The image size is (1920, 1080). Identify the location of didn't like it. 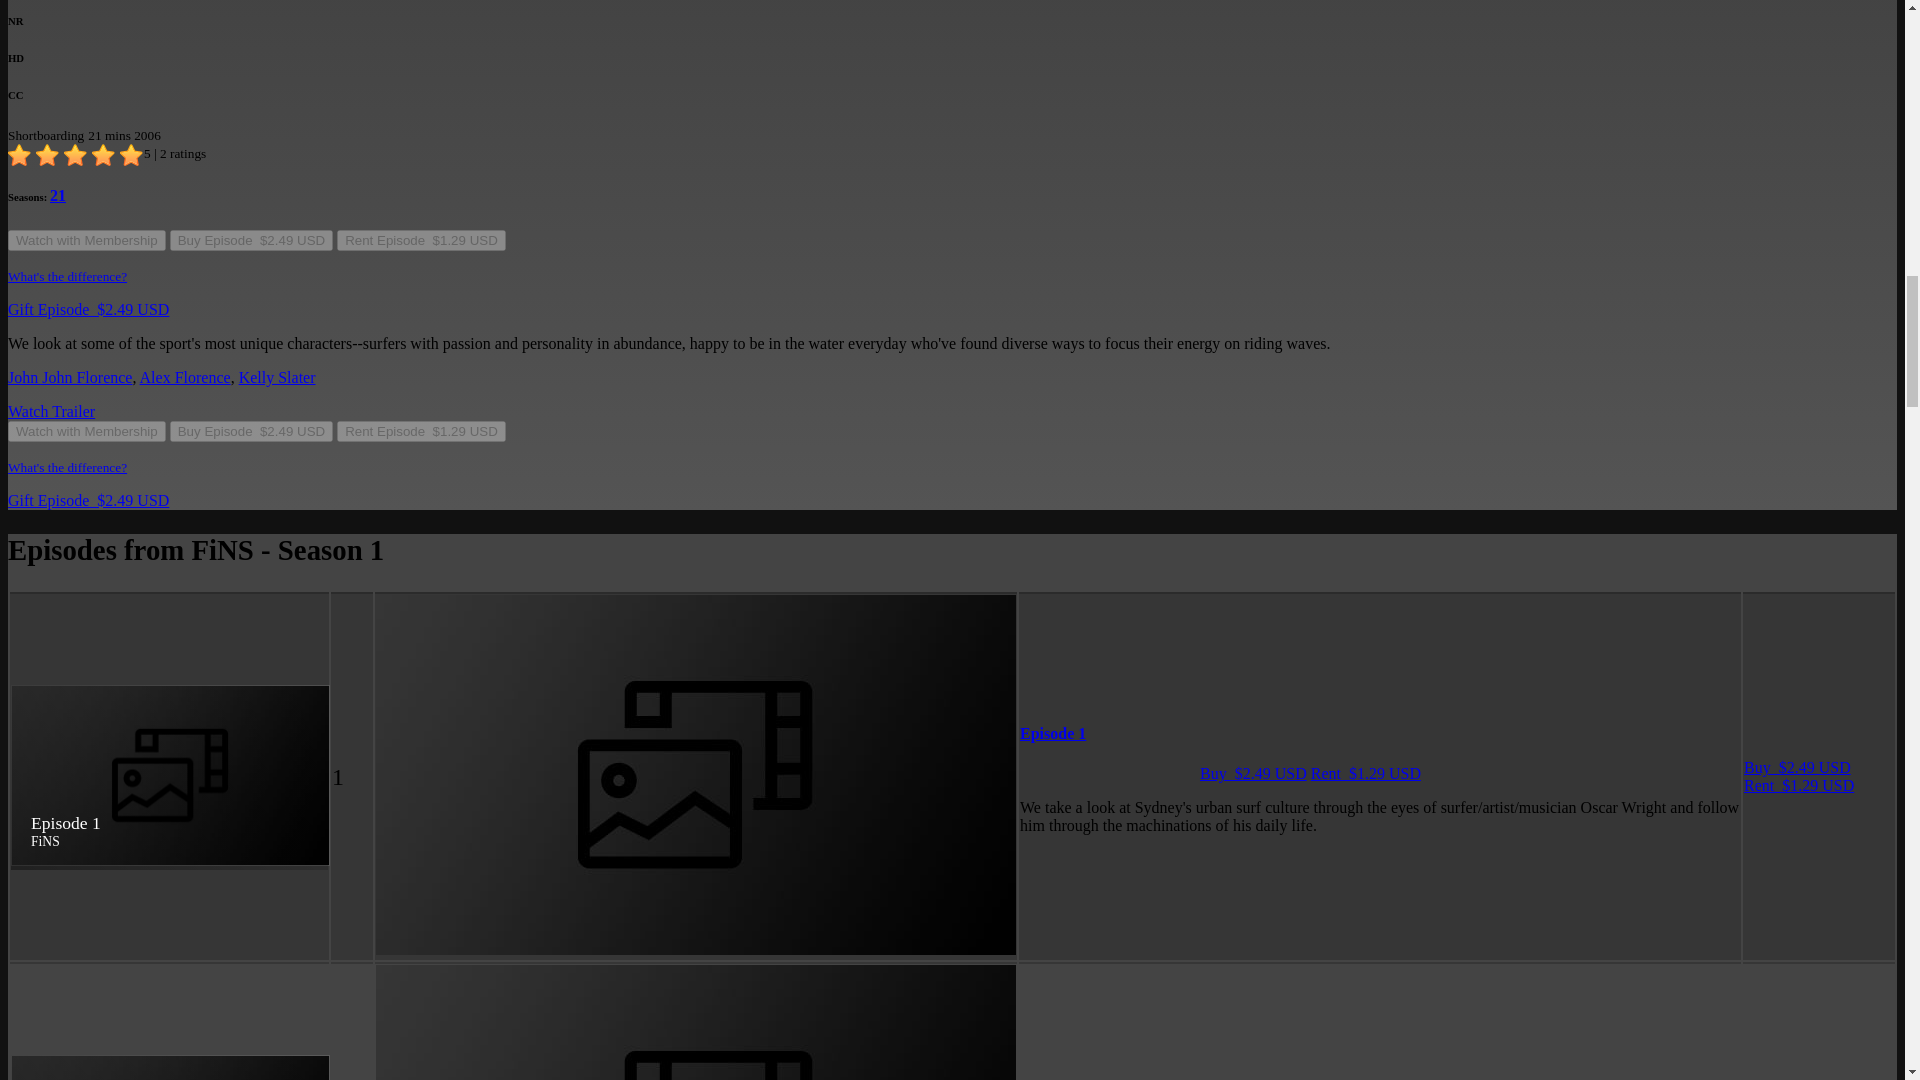
(48, 24).